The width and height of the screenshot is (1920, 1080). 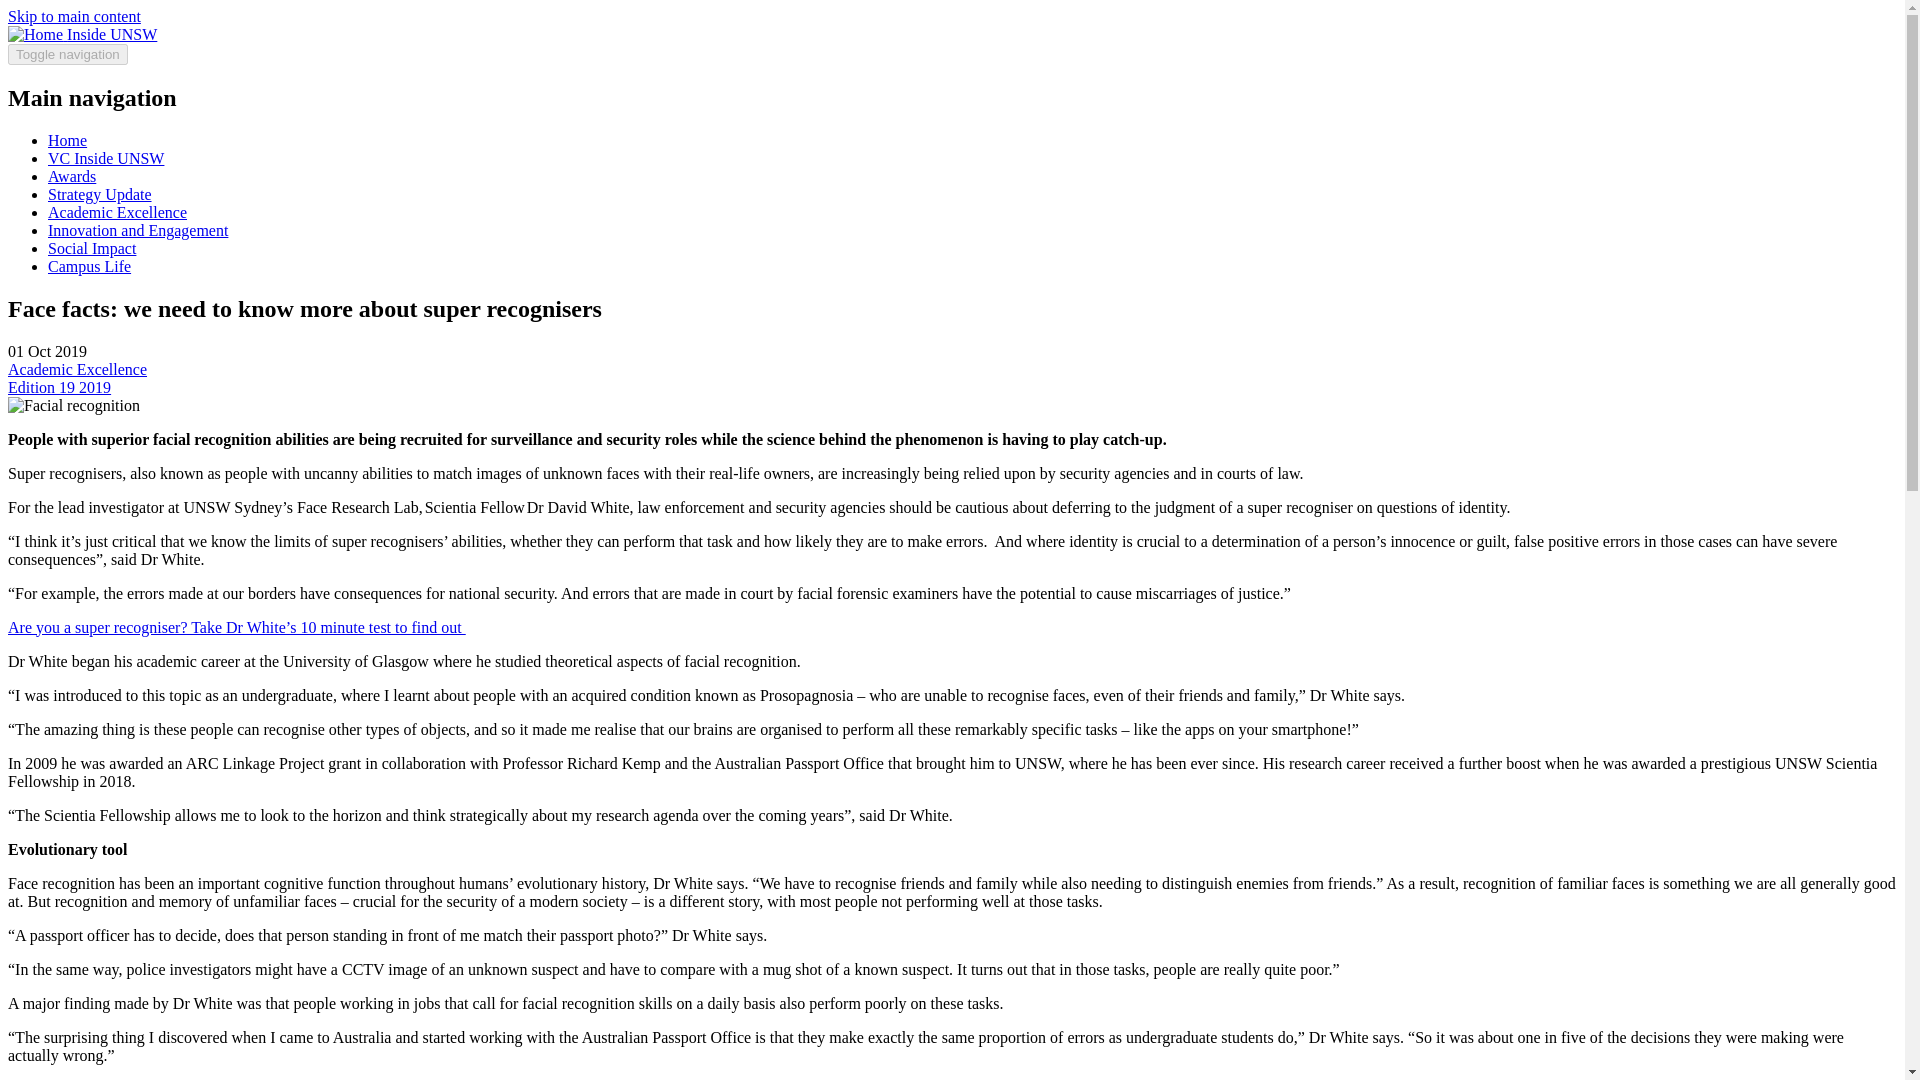 I want to click on Innovation and Engagement, so click(x=138, y=230).